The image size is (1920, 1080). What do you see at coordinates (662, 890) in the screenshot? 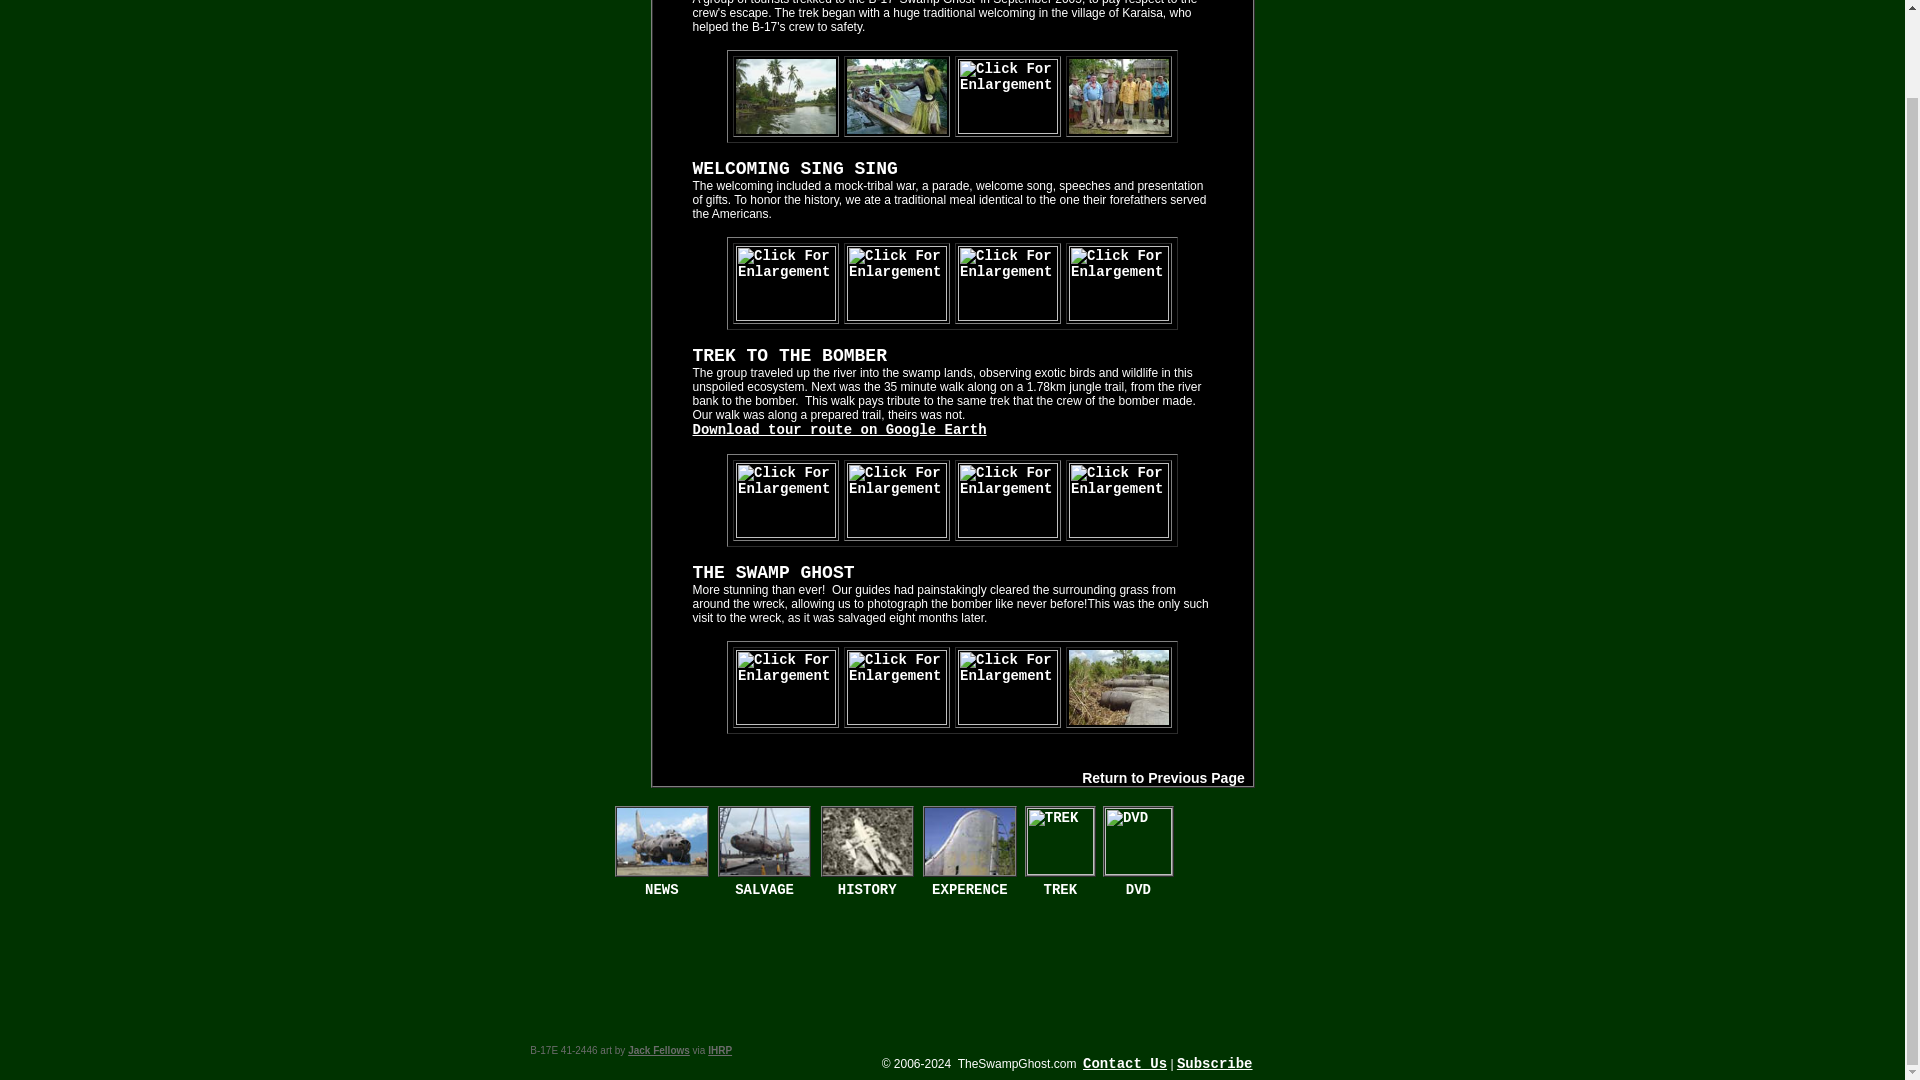
I see `NEWS` at bounding box center [662, 890].